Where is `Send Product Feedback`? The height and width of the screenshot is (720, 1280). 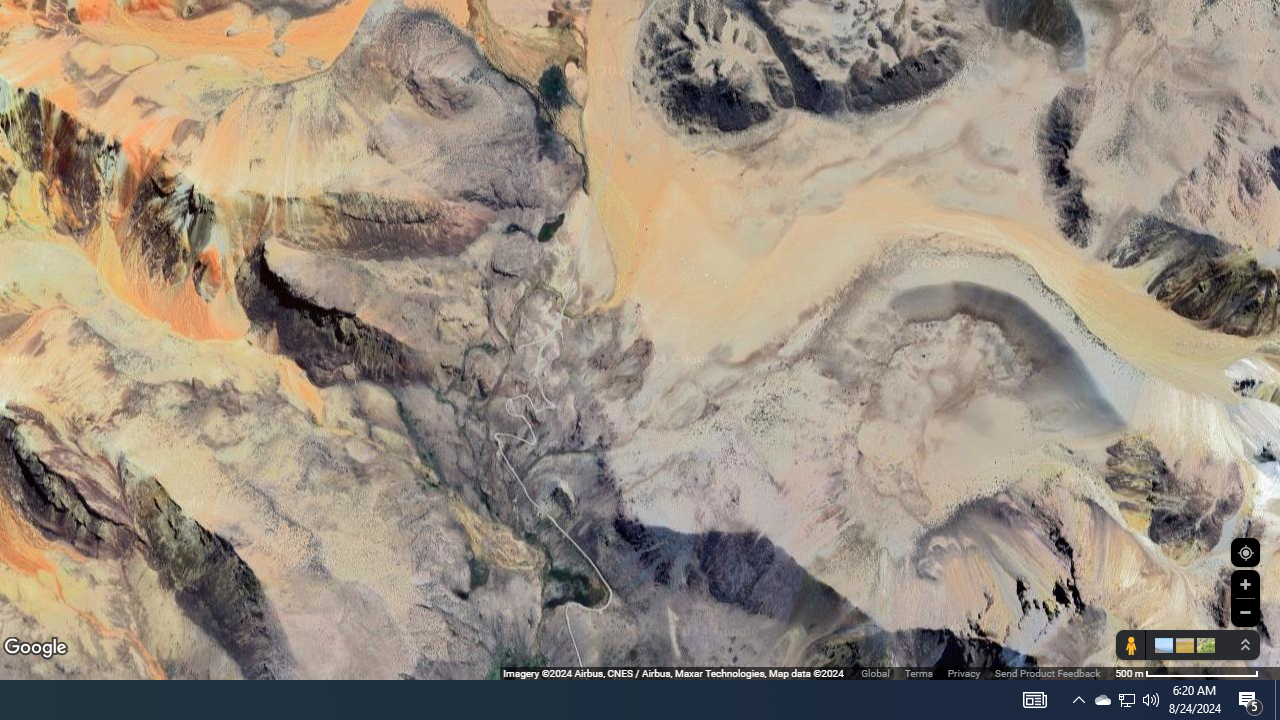
Send Product Feedback is located at coordinates (1047, 672).